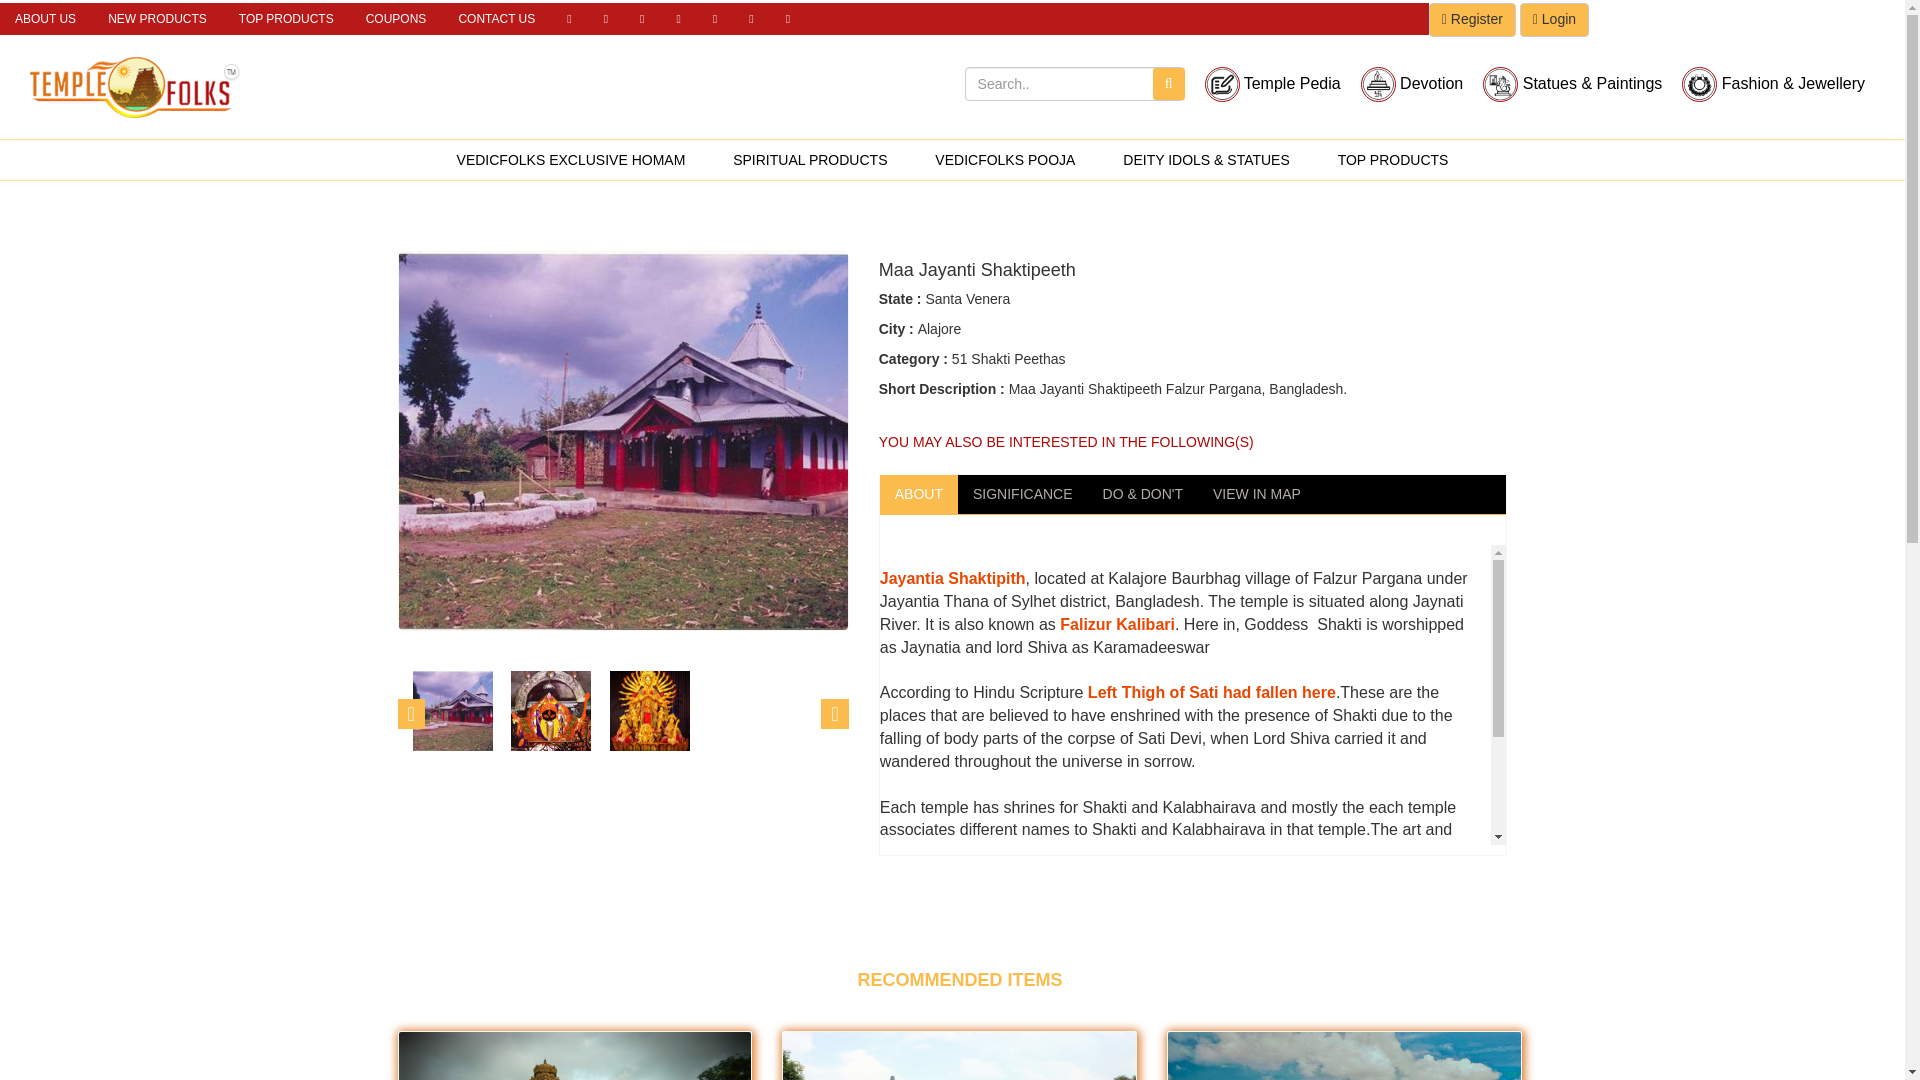 The height and width of the screenshot is (1080, 1920). What do you see at coordinates (1472, 20) in the screenshot?
I see `Register` at bounding box center [1472, 20].